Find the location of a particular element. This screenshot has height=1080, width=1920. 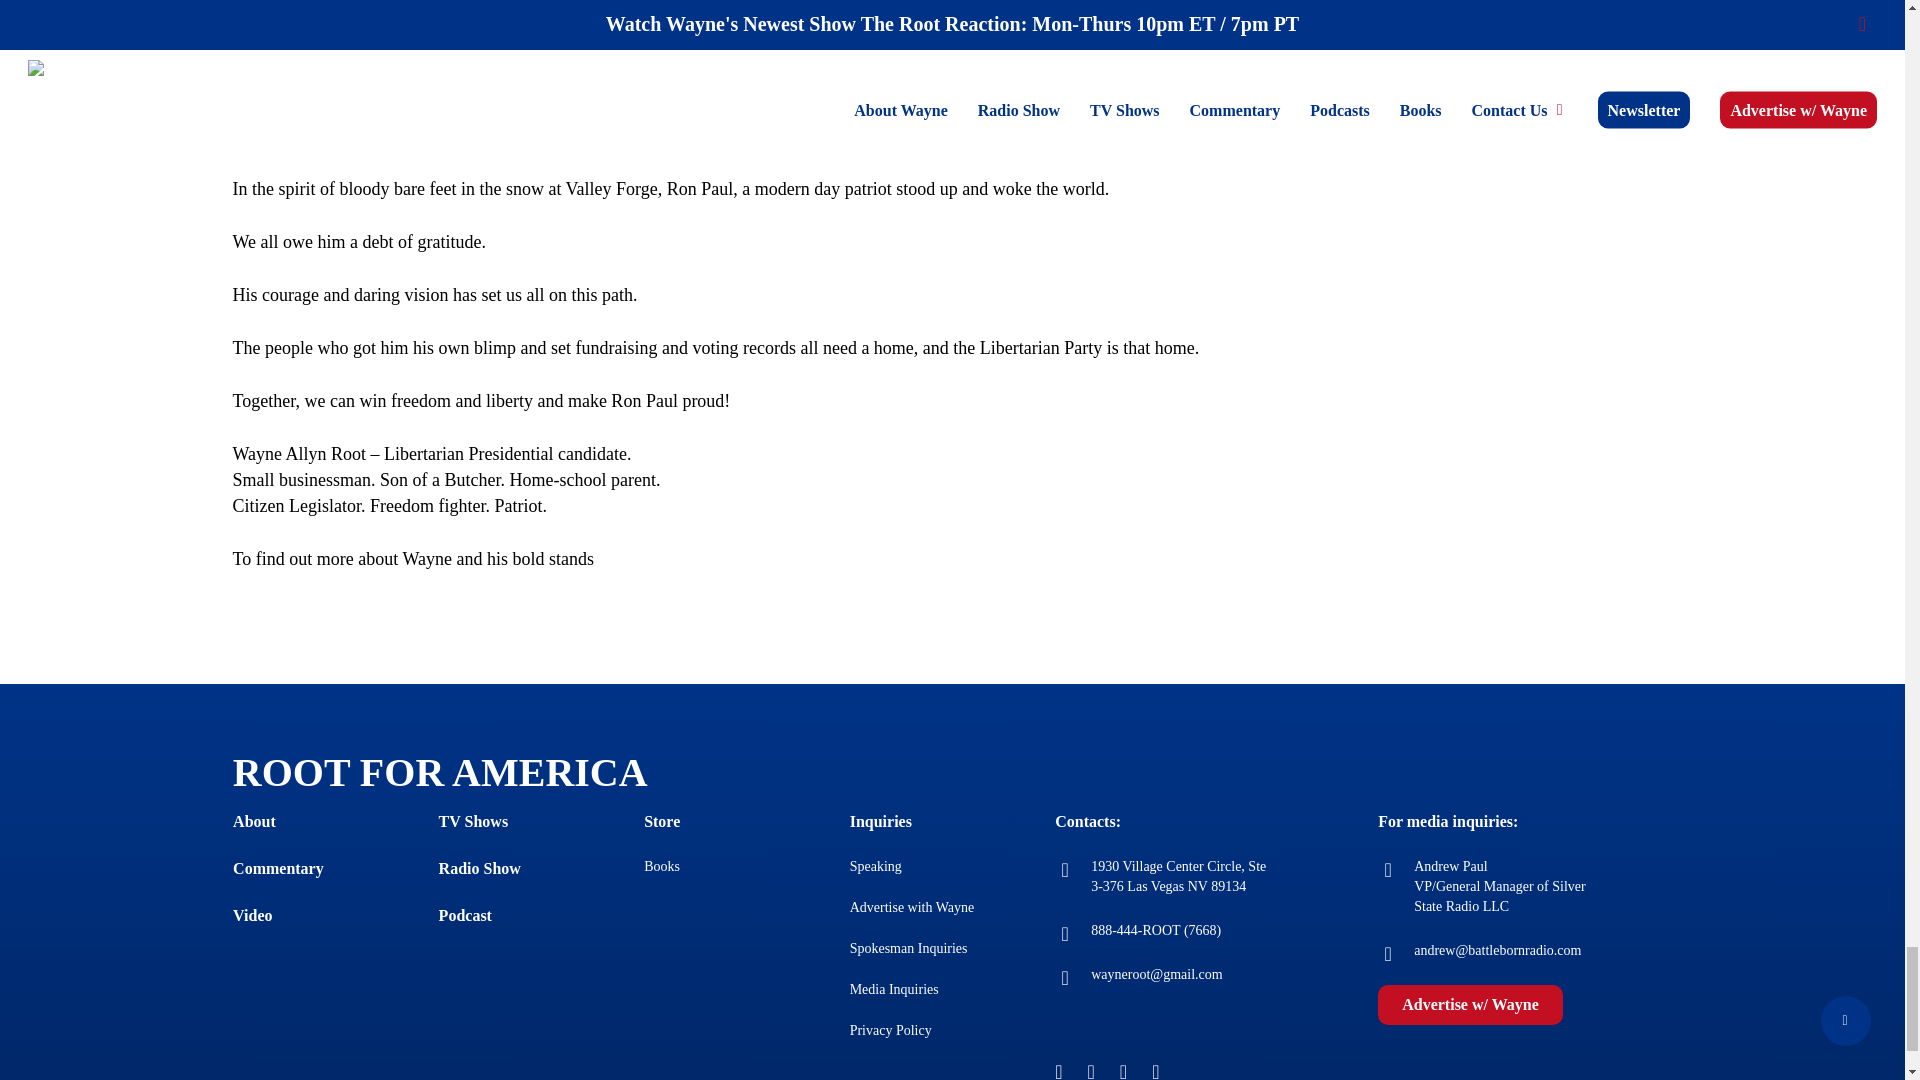

Radio Show is located at coordinates (480, 868).